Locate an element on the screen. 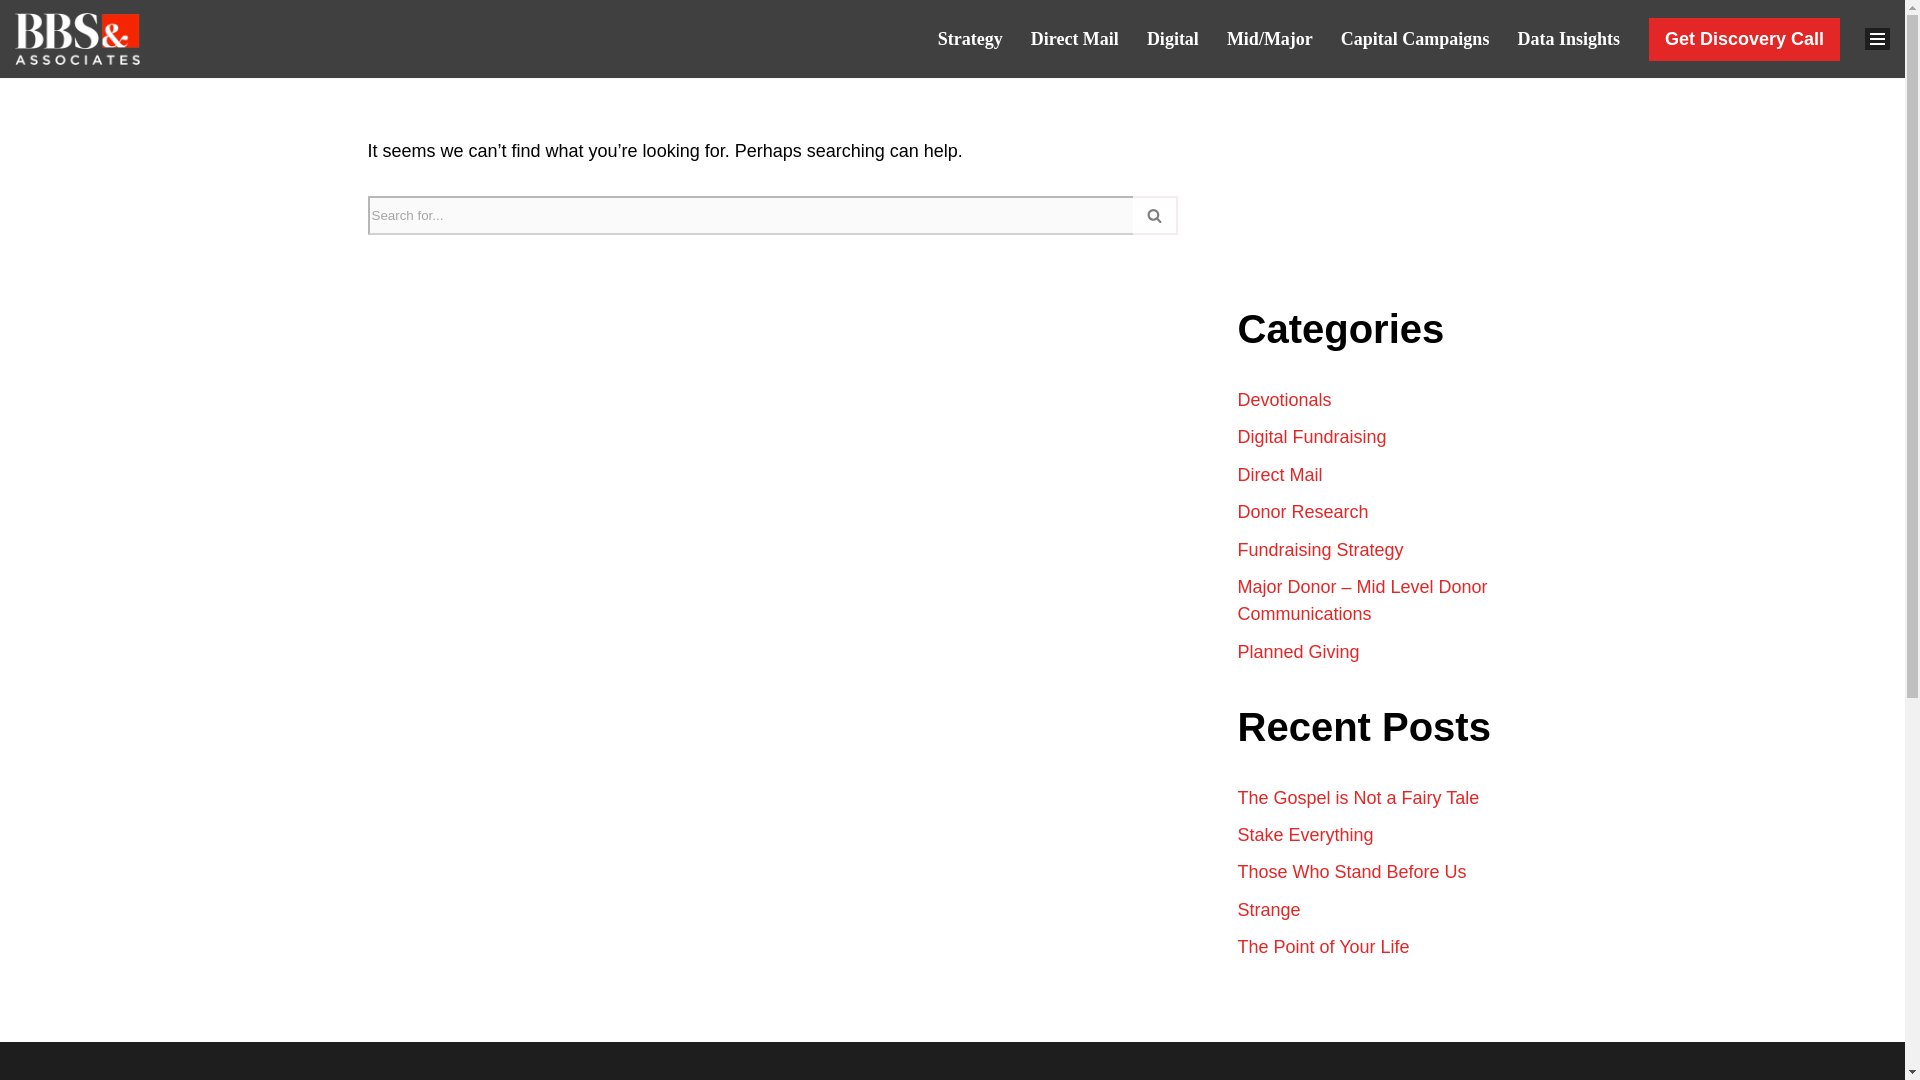  Navigation Menu is located at coordinates (1876, 38).